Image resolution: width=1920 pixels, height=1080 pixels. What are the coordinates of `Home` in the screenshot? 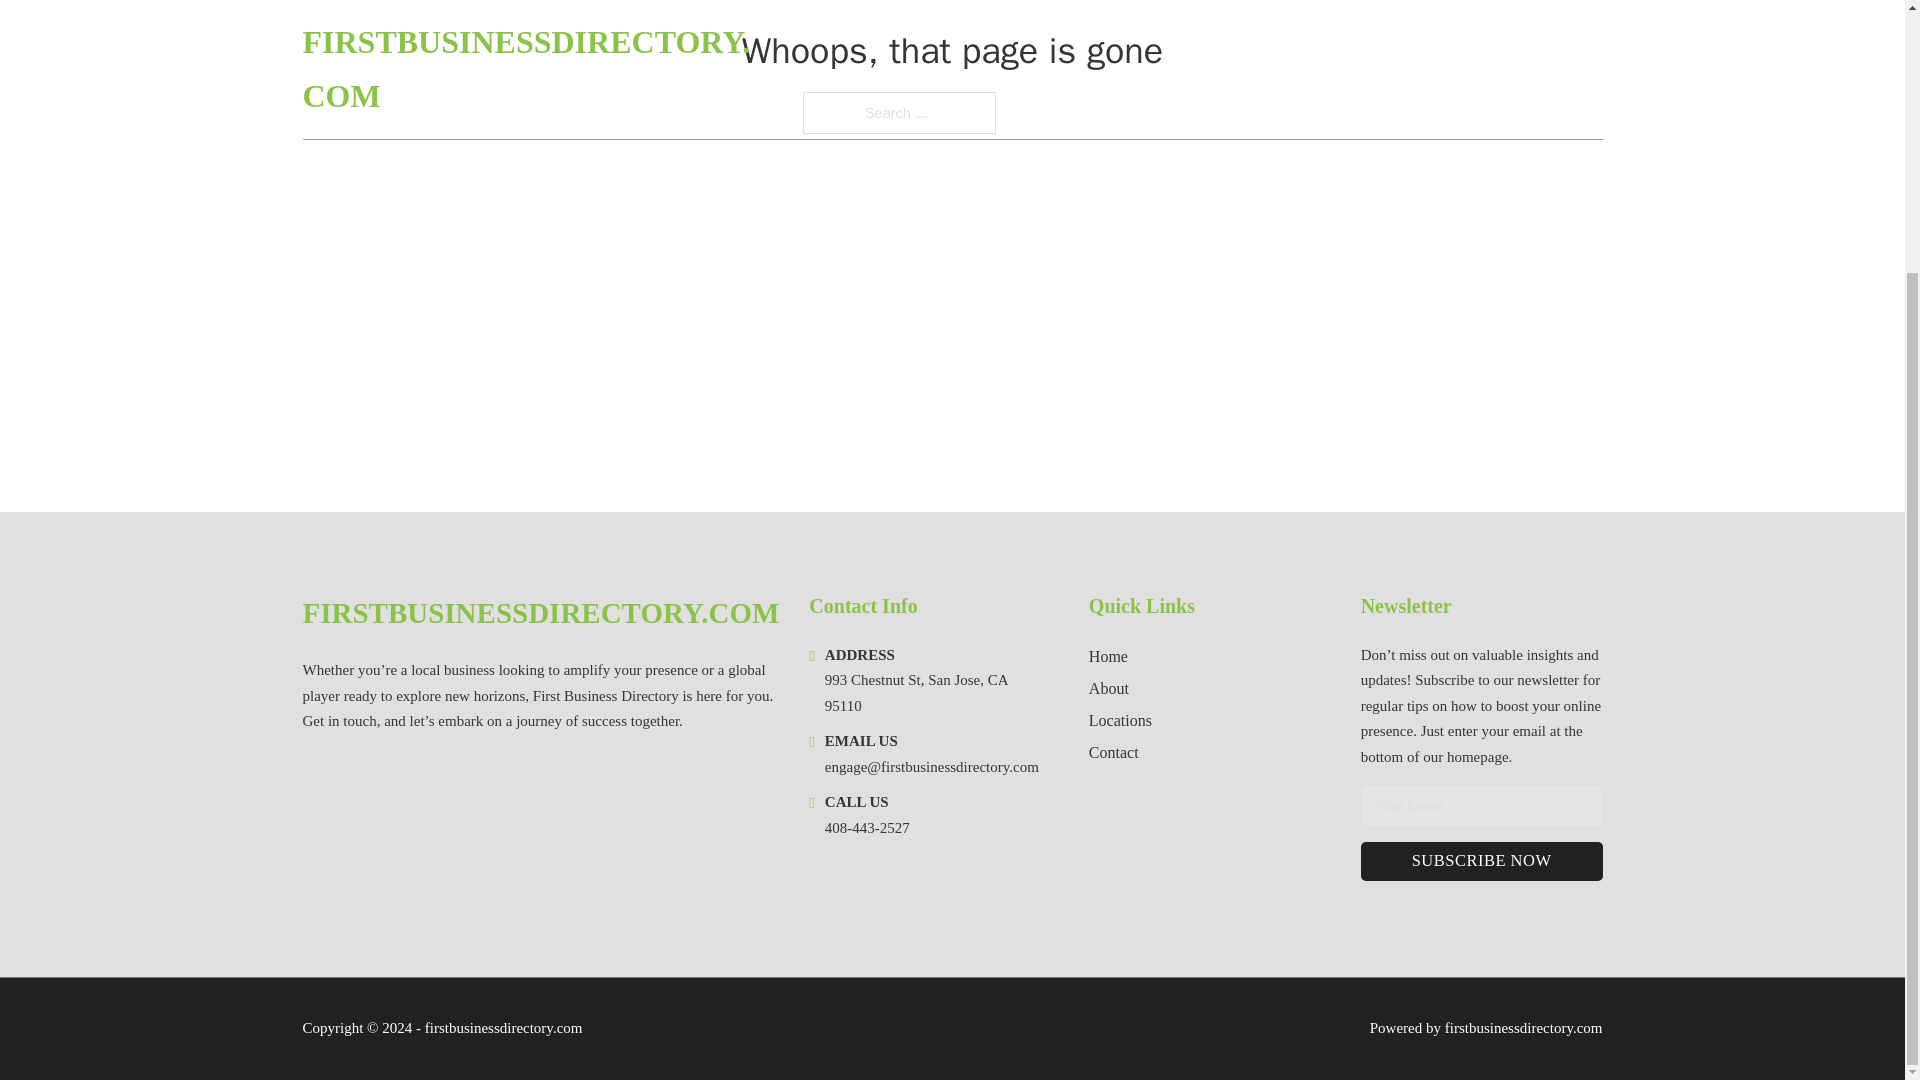 It's located at (1108, 656).